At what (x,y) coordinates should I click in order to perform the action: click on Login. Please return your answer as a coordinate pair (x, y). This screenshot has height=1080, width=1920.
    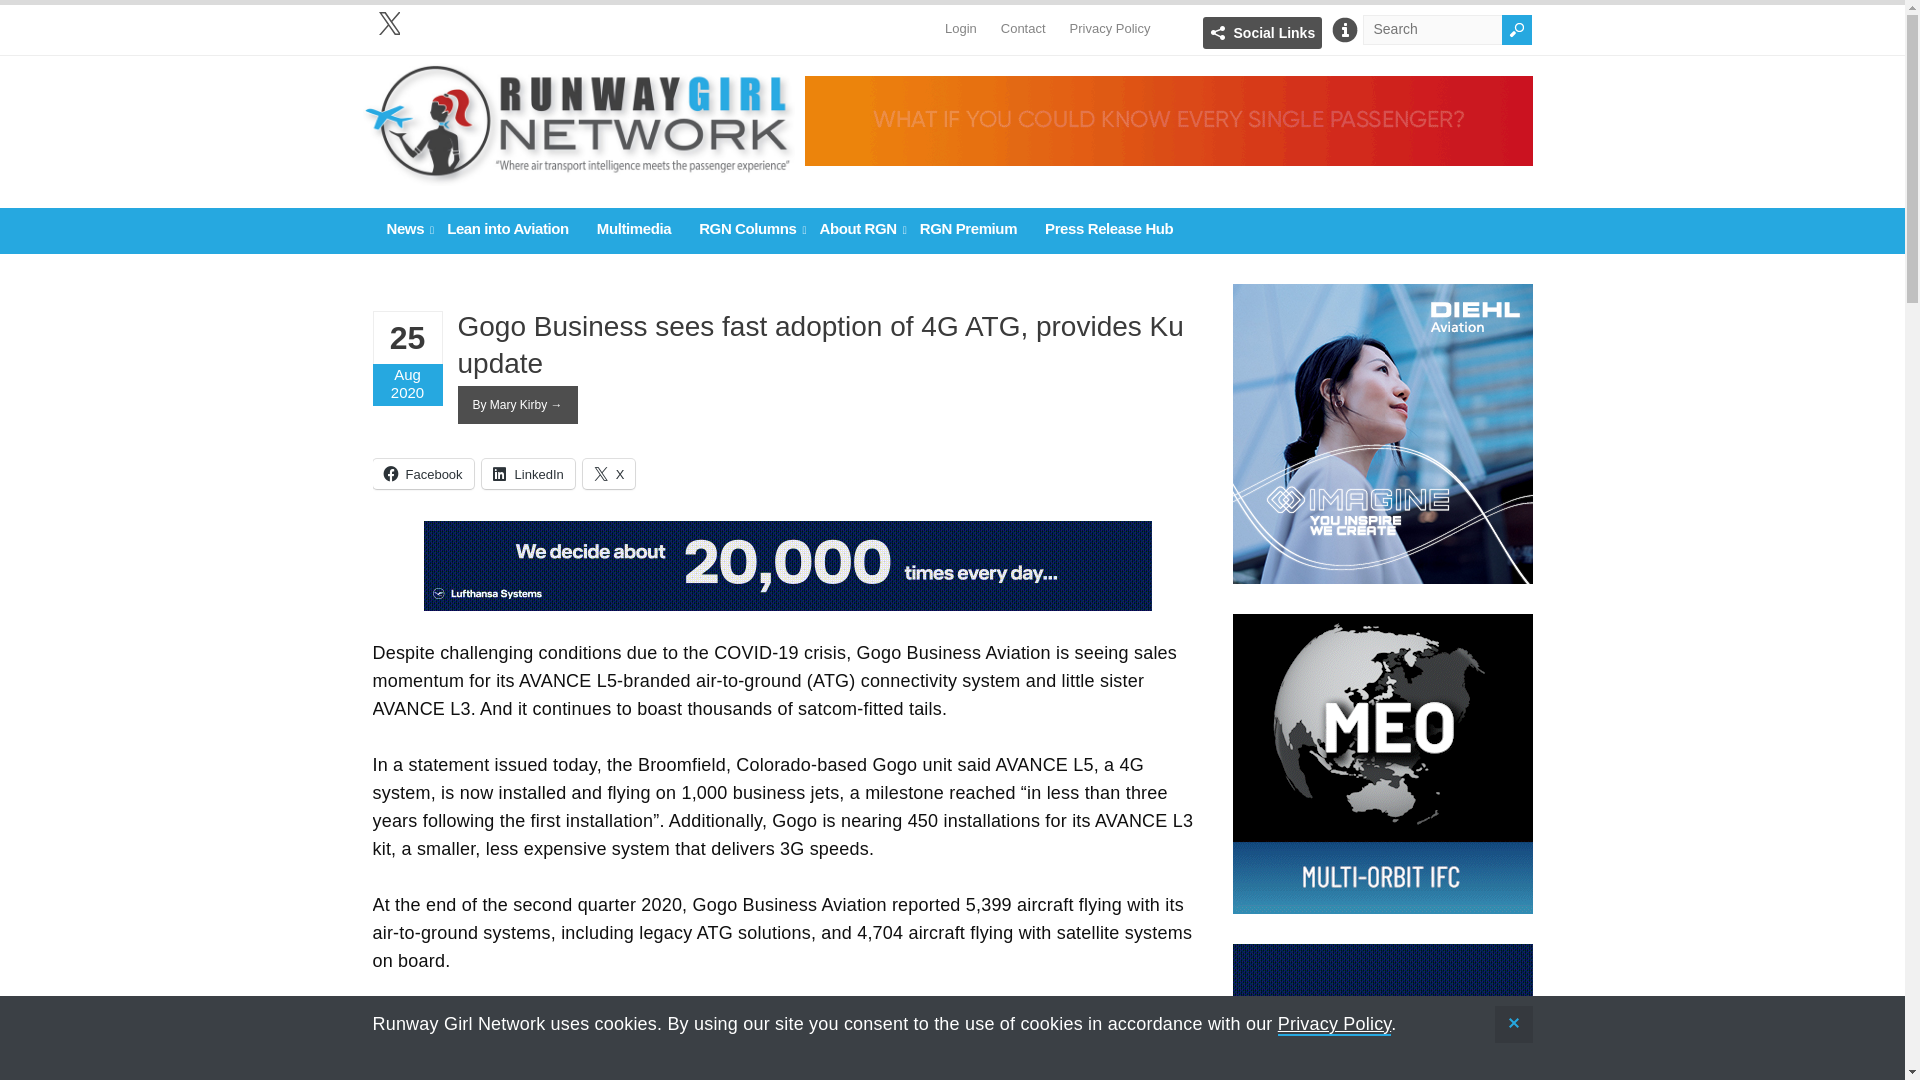
    Looking at the image, I should click on (960, 19).